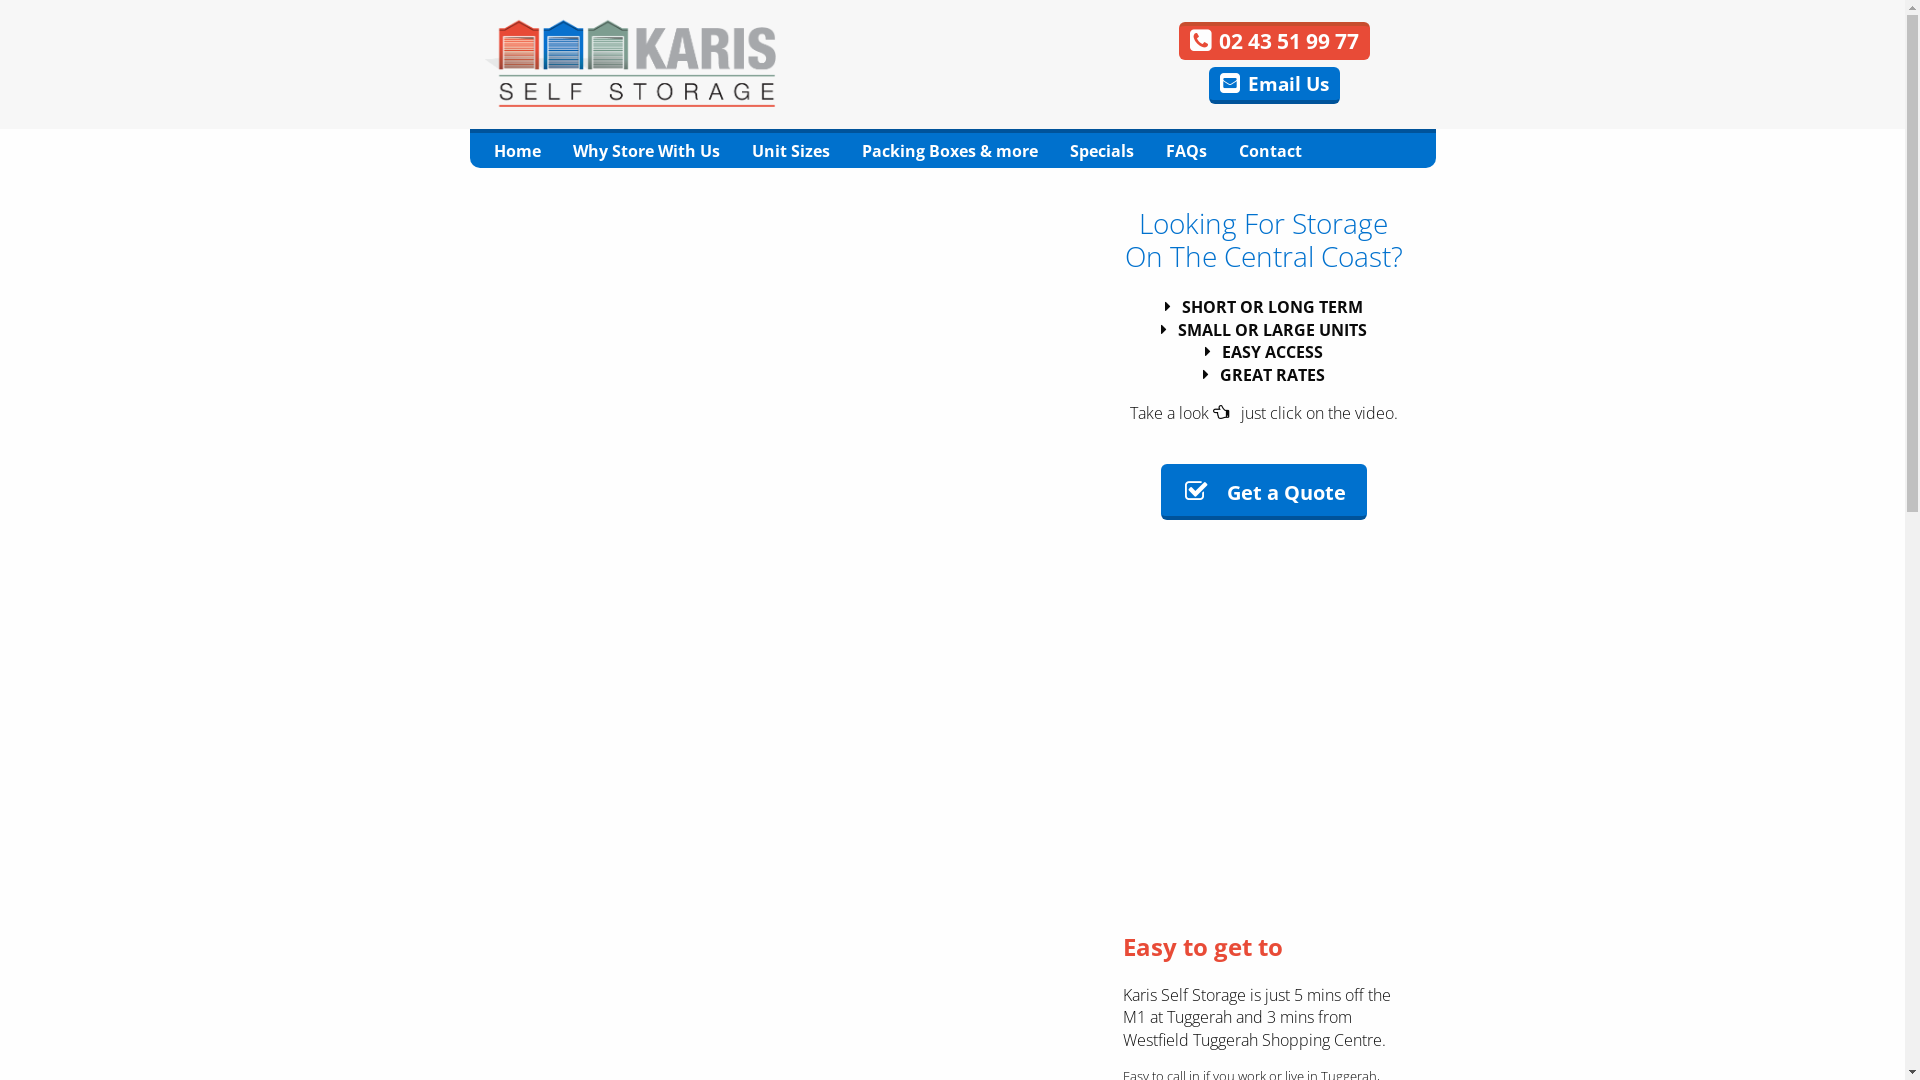  Describe the element at coordinates (517, 148) in the screenshot. I see `Home` at that location.